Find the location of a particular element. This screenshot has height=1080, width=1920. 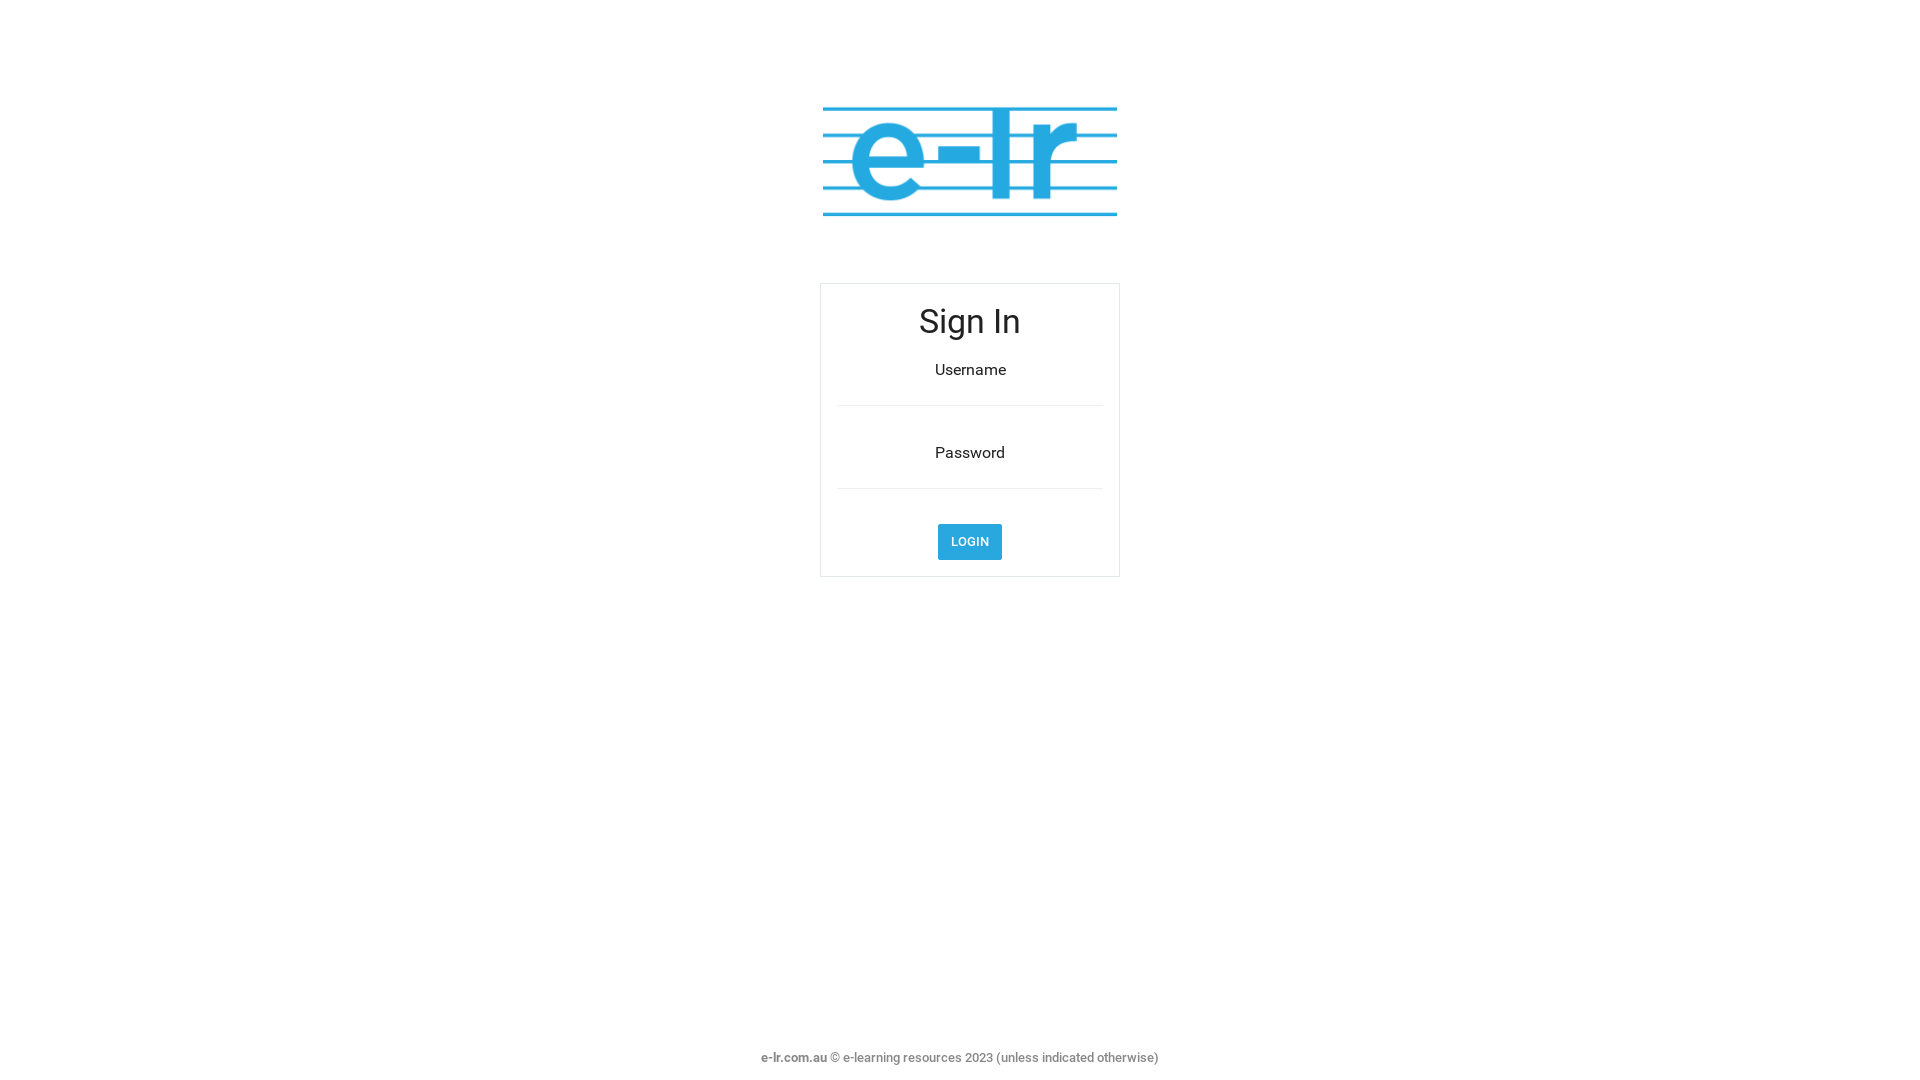

LOGIN is located at coordinates (970, 542).